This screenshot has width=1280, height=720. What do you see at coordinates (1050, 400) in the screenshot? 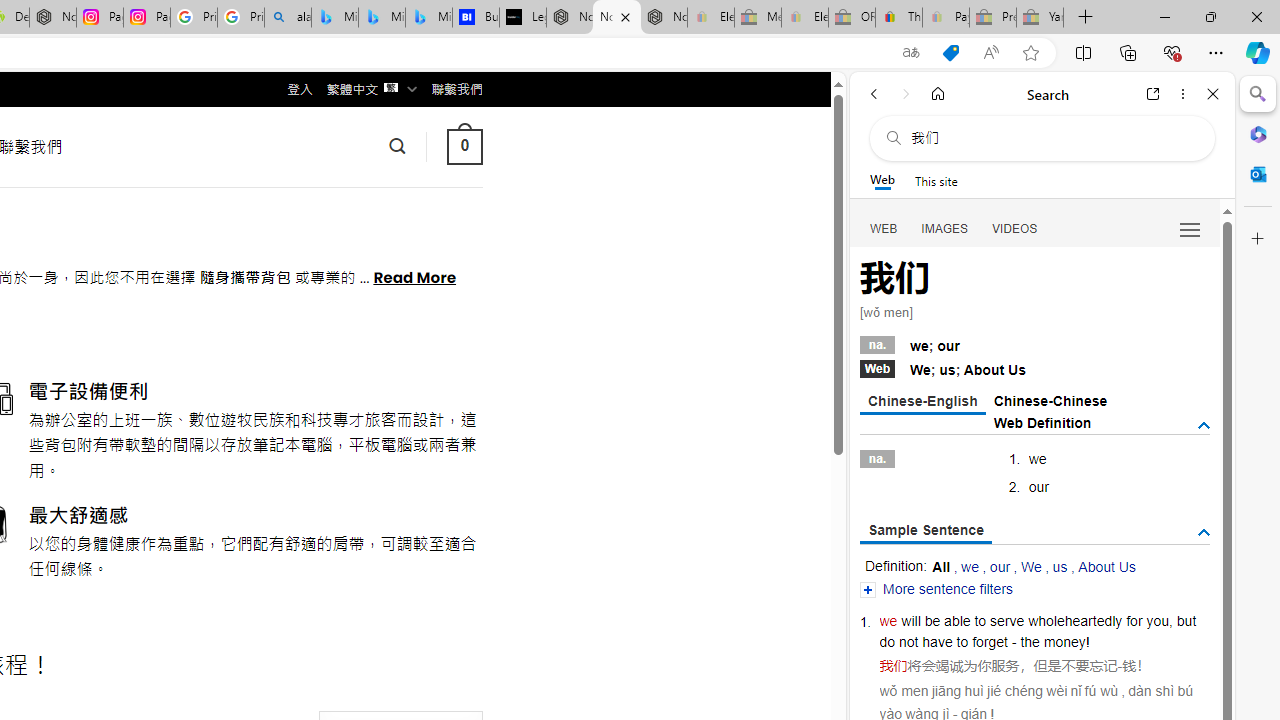
I see `Chinese-Chinese` at bounding box center [1050, 400].